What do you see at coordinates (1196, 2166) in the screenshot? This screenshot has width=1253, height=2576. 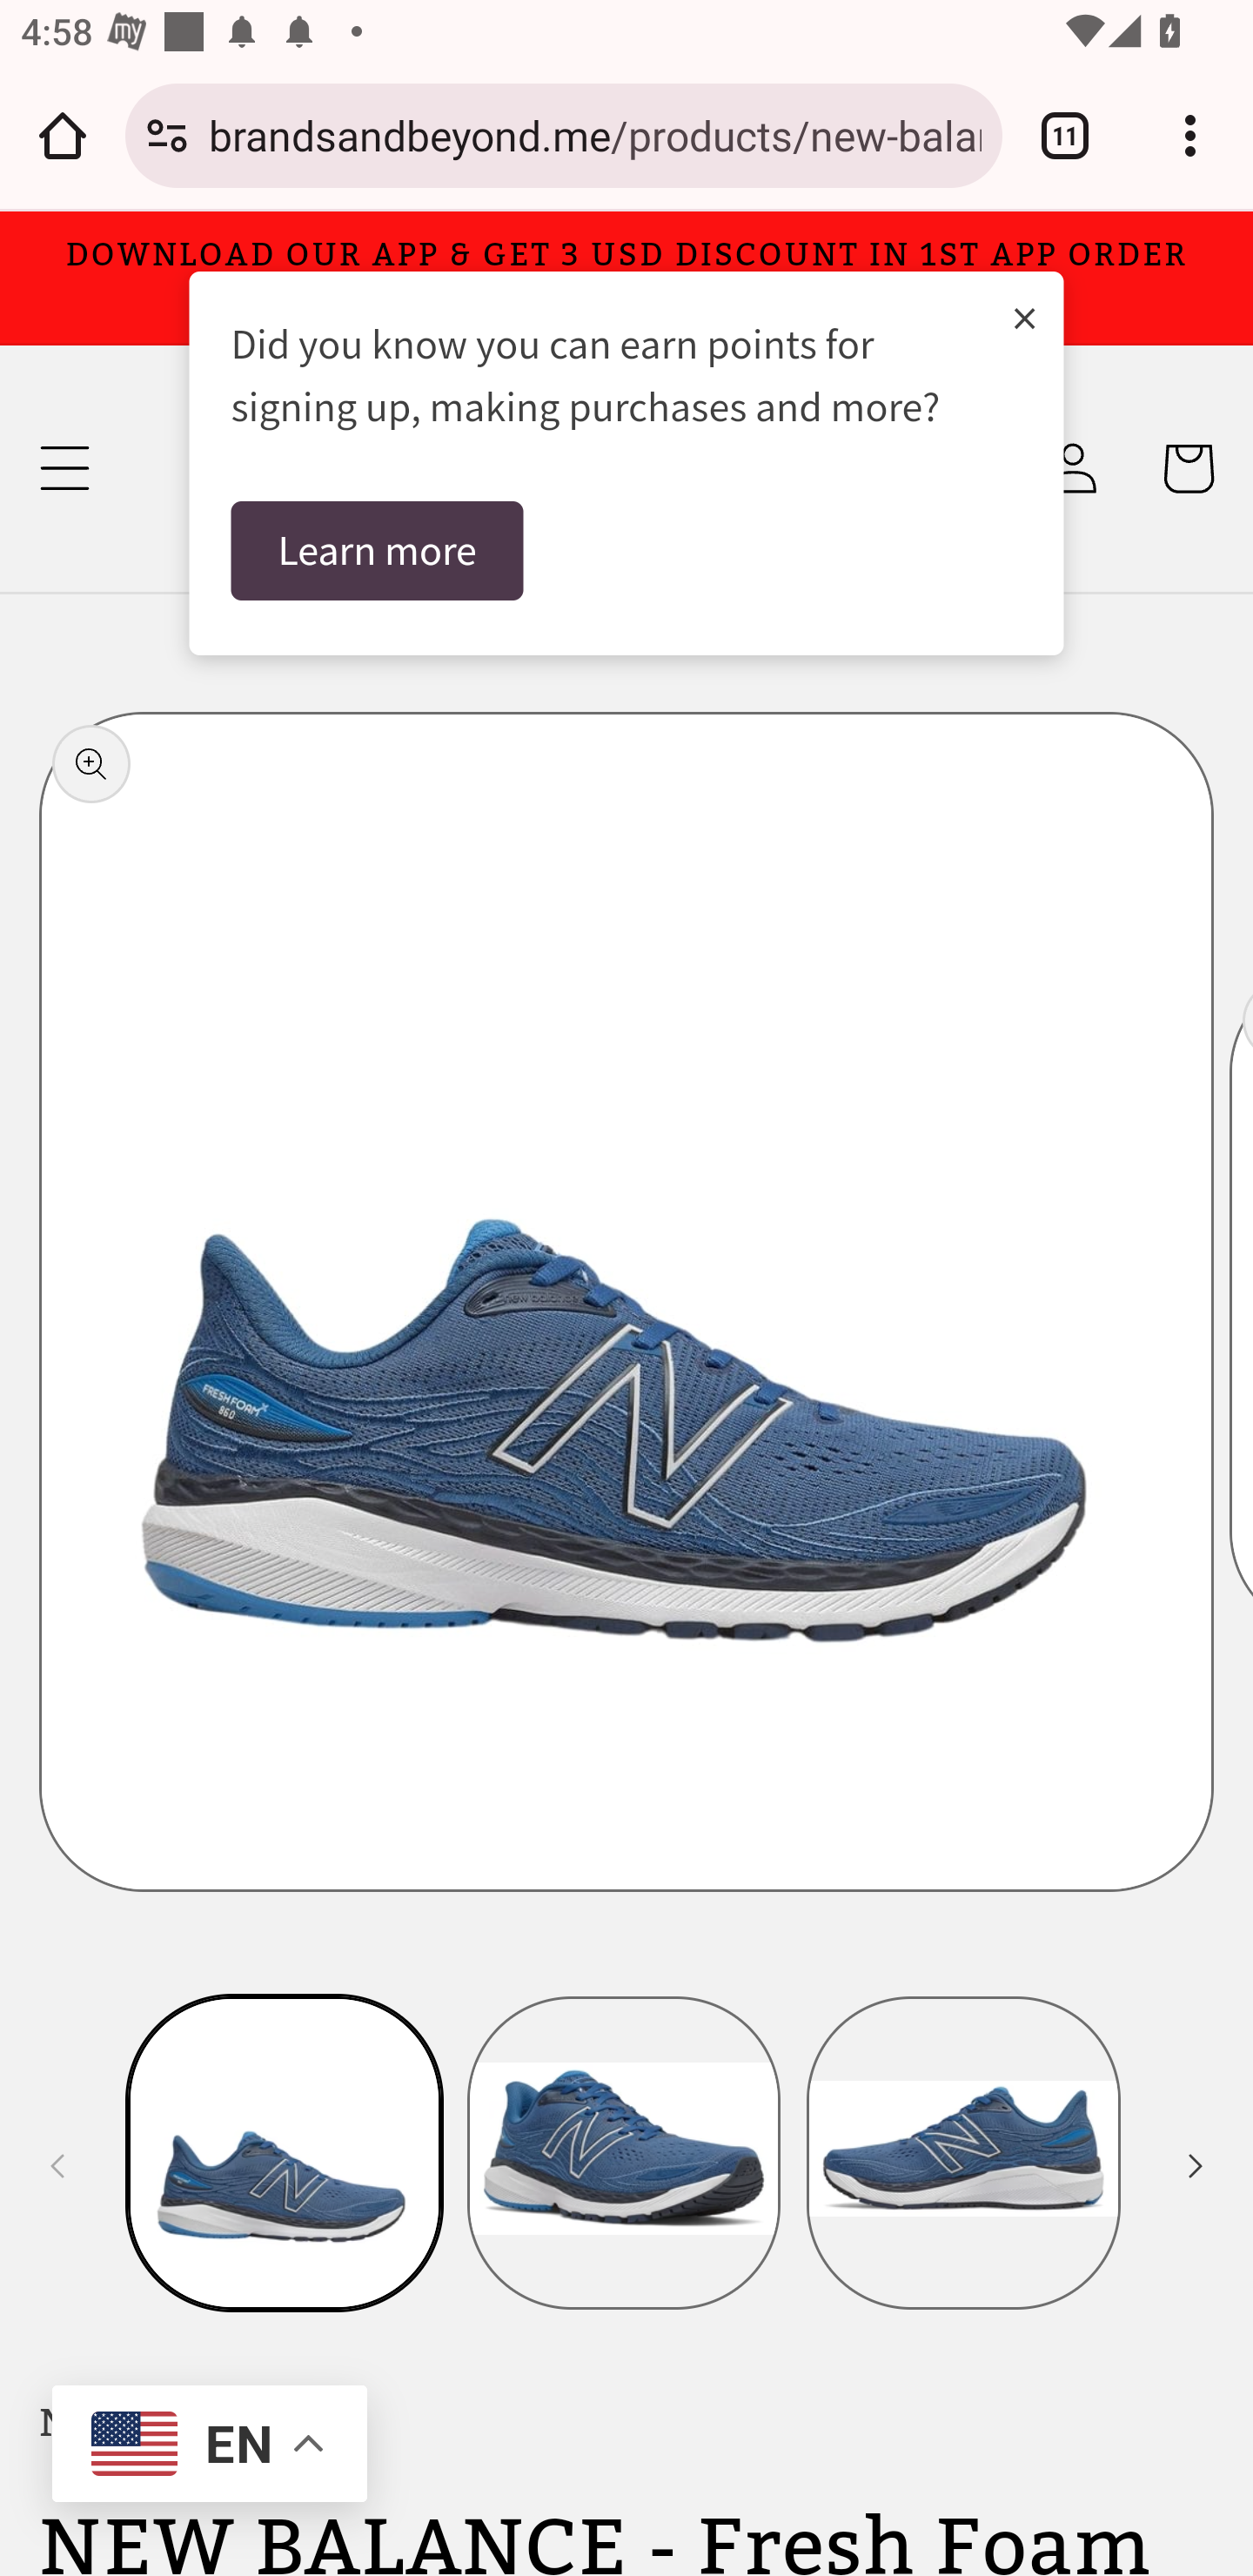 I see `Slide right` at bounding box center [1196, 2166].